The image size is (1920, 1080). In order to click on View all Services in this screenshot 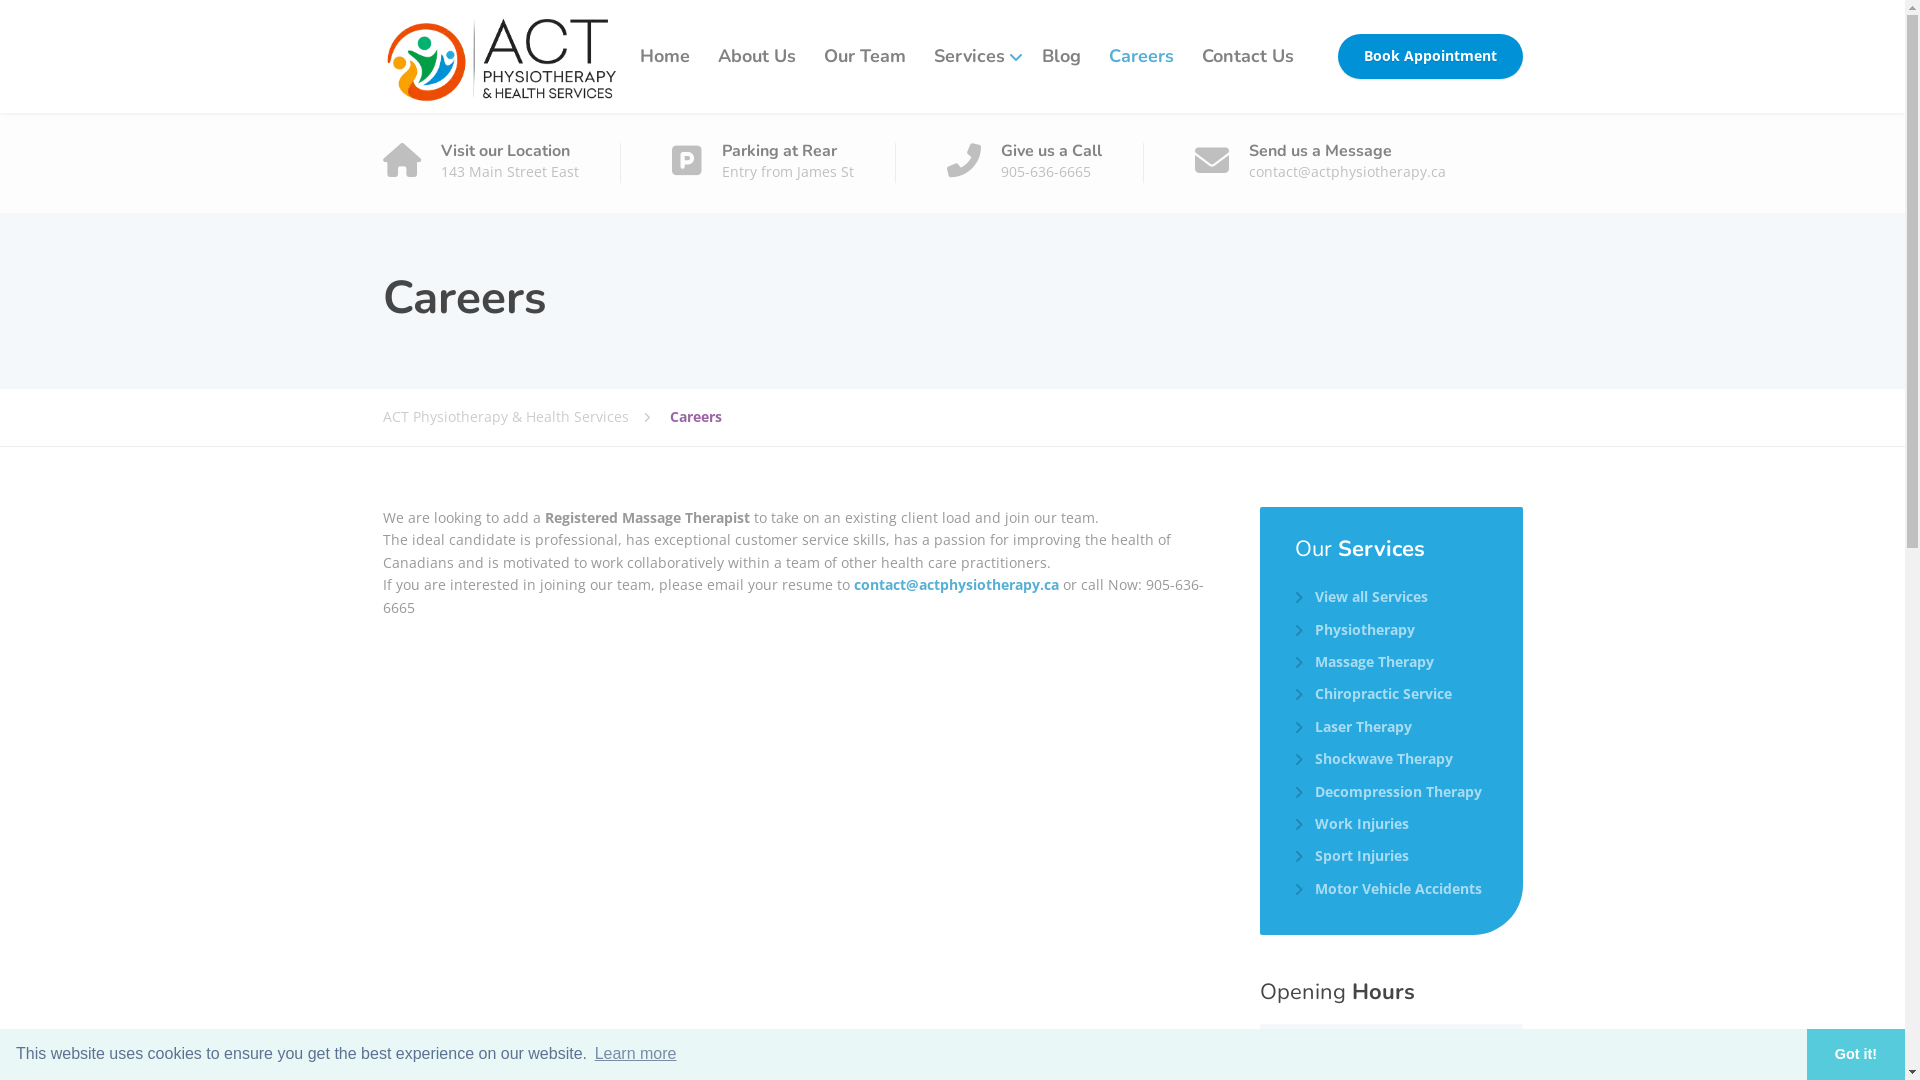, I will do `click(1362, 597)`.